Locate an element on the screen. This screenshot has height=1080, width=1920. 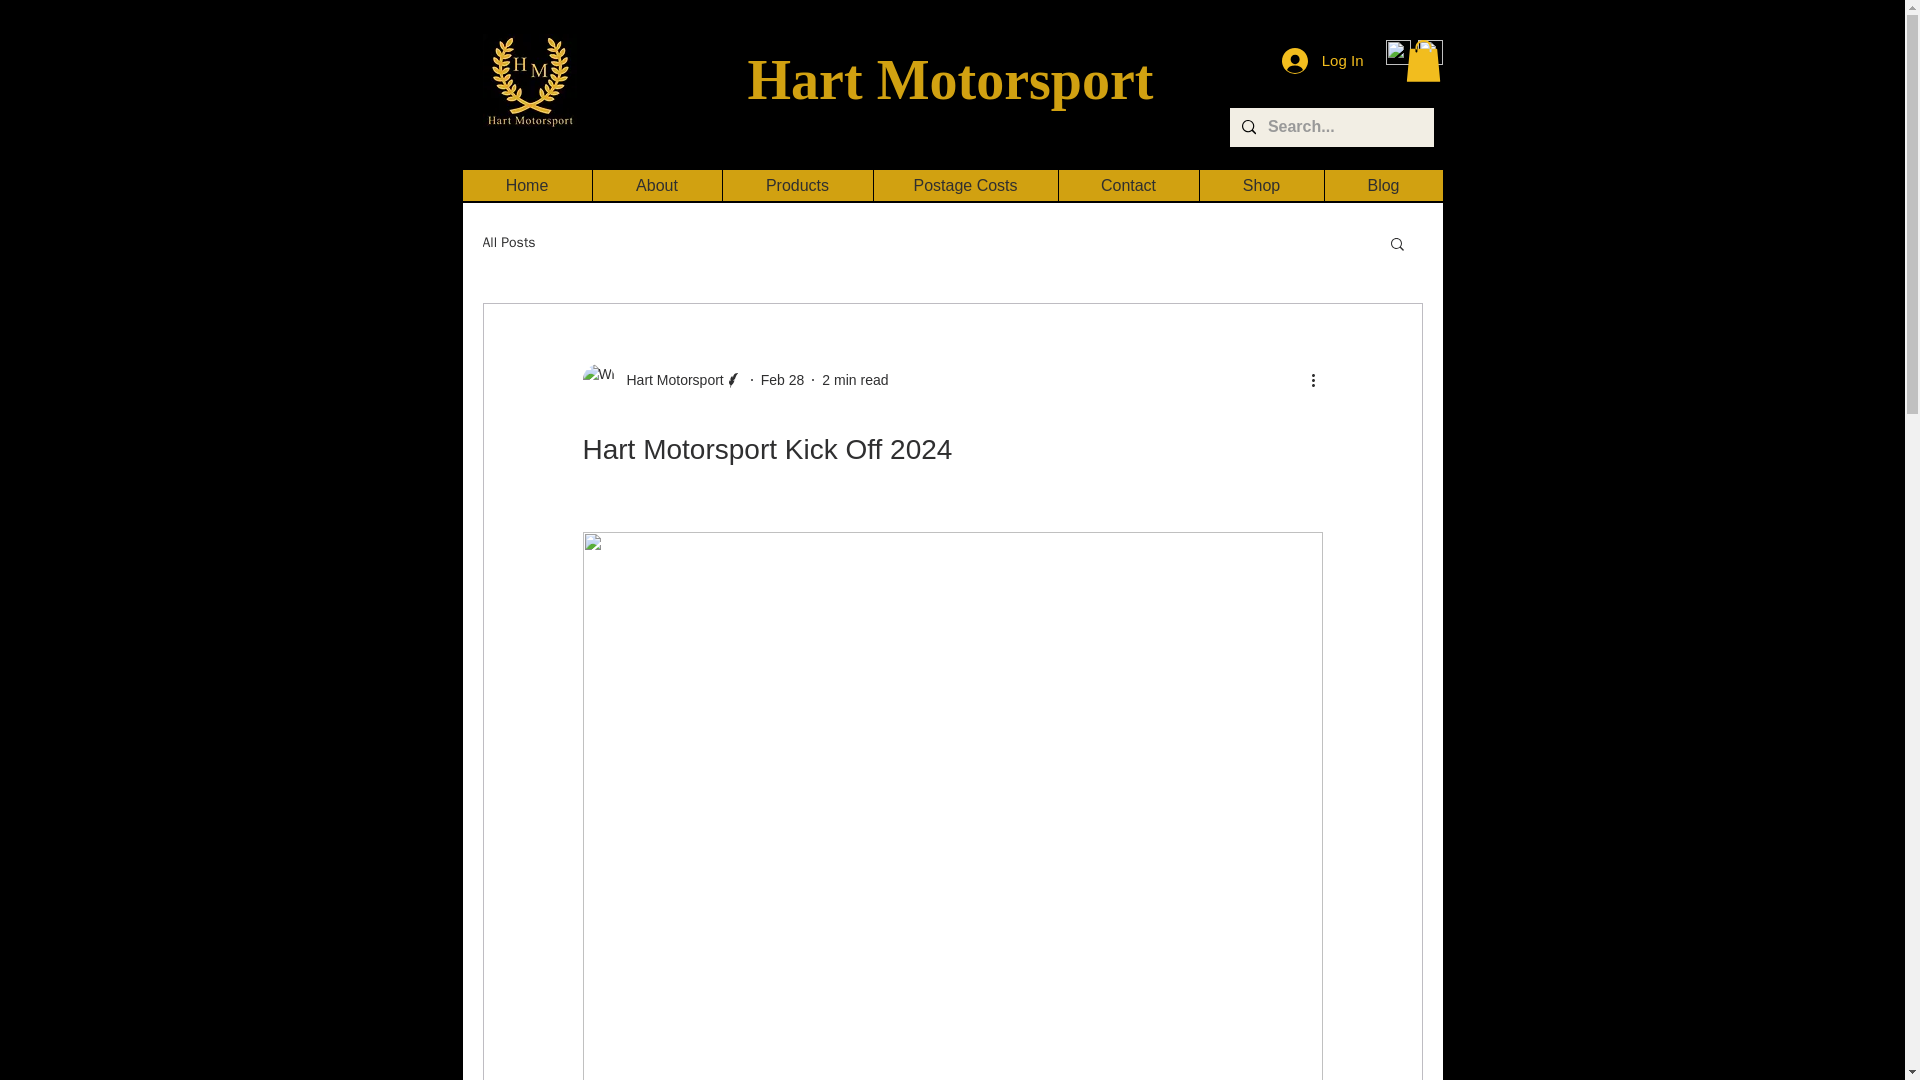
Shop is located at coordinates (1260, 184).